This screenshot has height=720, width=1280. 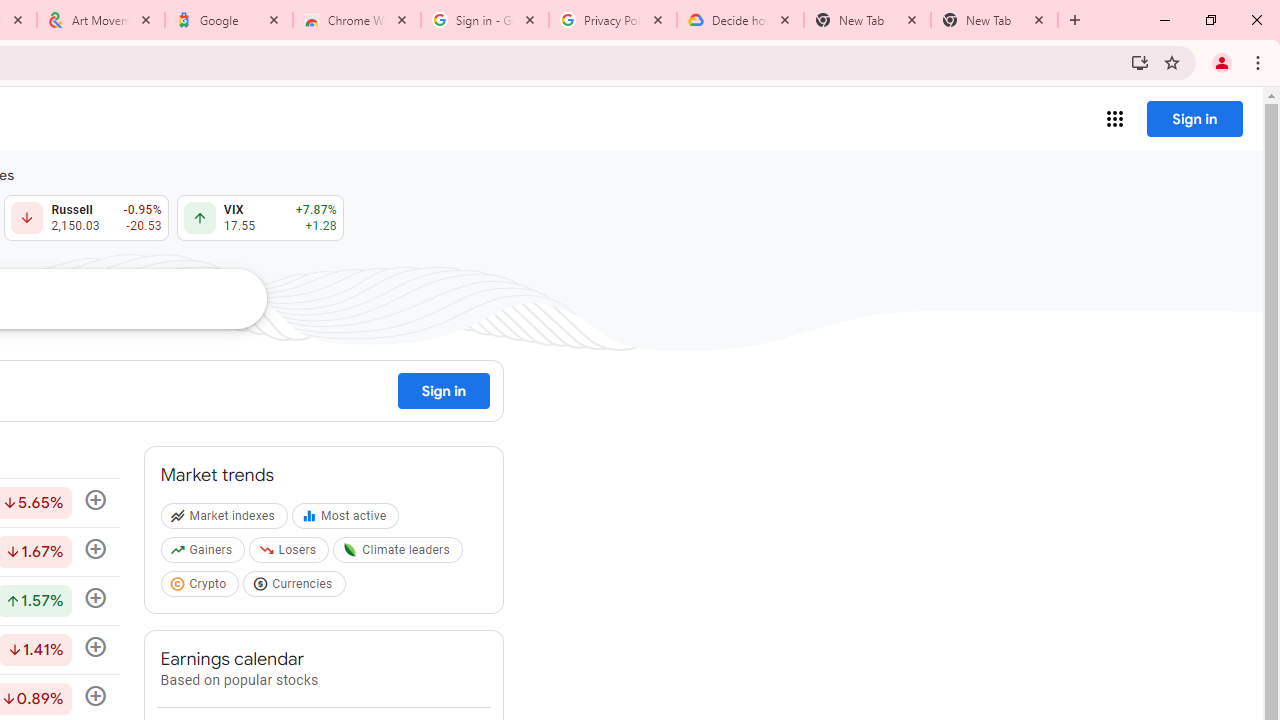 I want to click on Crypto, so click(x=202, y=587).